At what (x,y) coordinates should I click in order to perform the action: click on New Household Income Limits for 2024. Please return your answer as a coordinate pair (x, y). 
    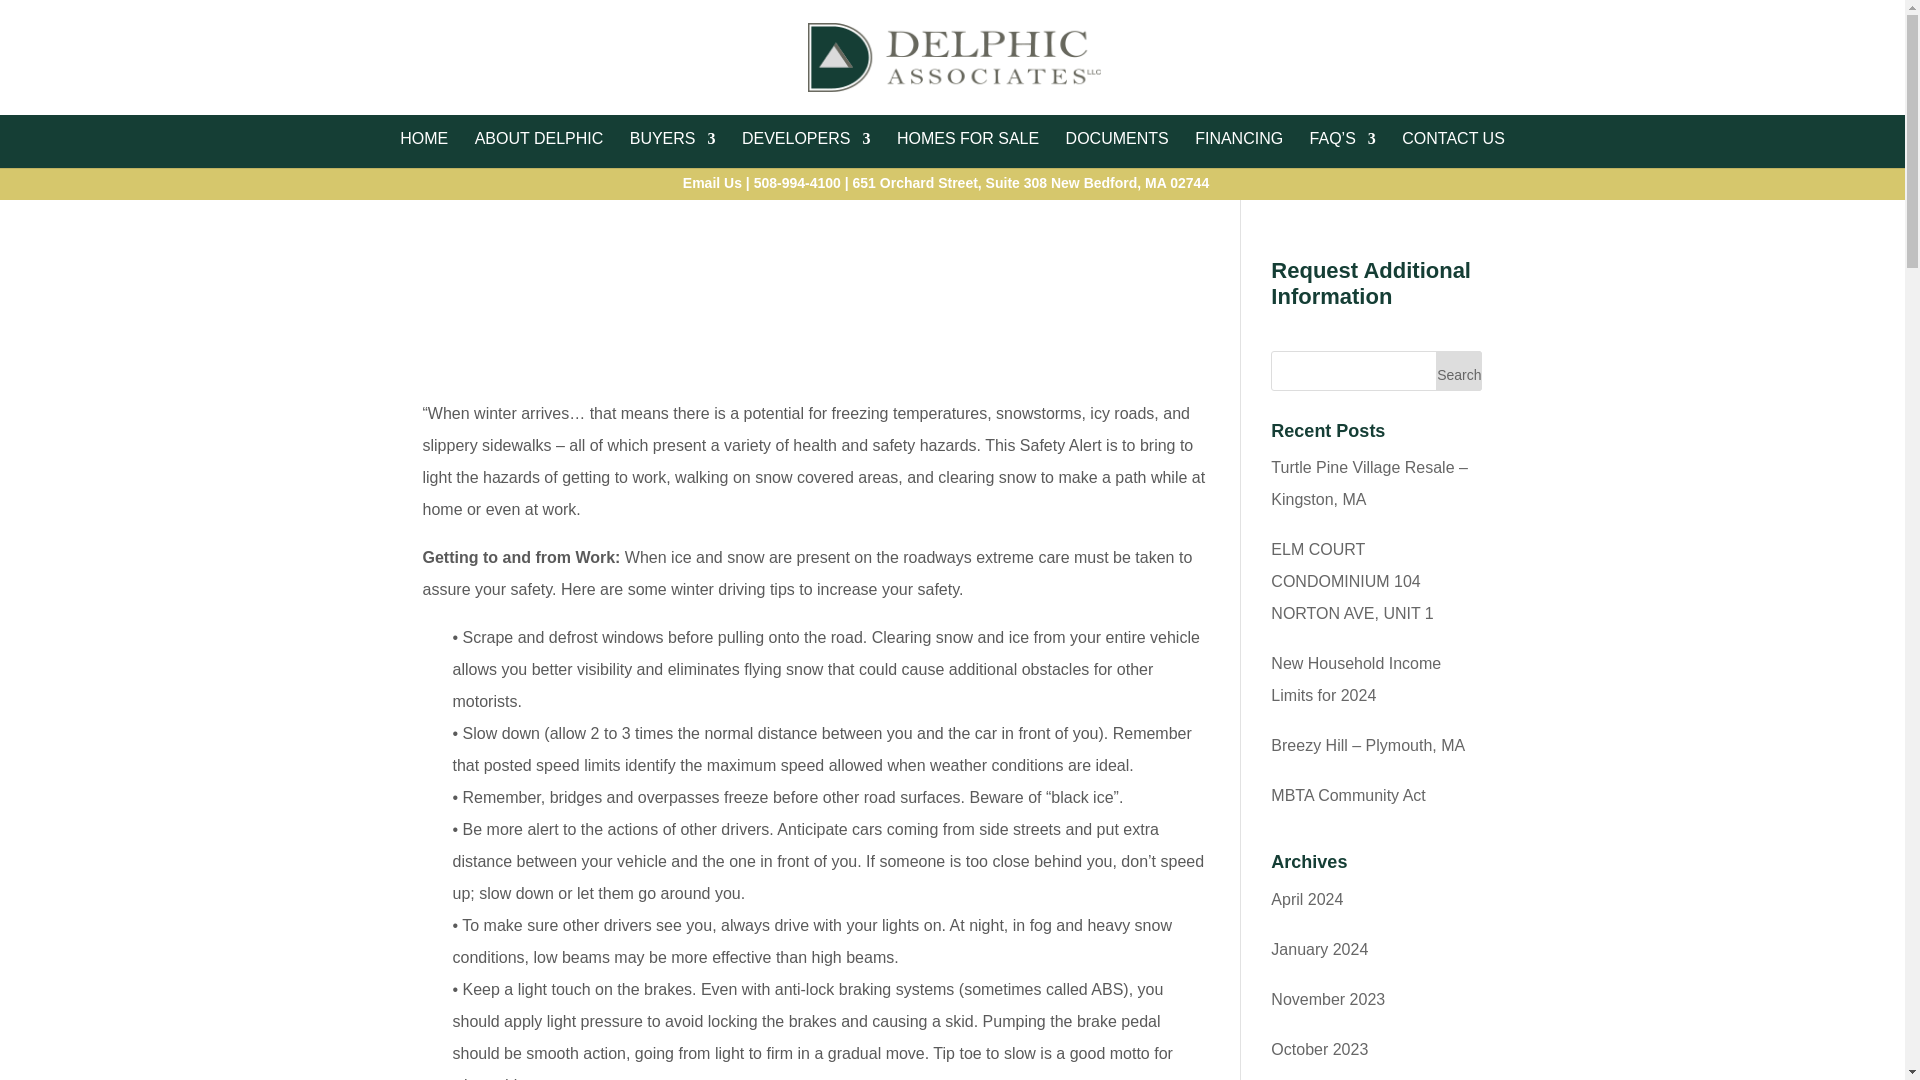
    Looking at the image, I should click on (1356, 679).